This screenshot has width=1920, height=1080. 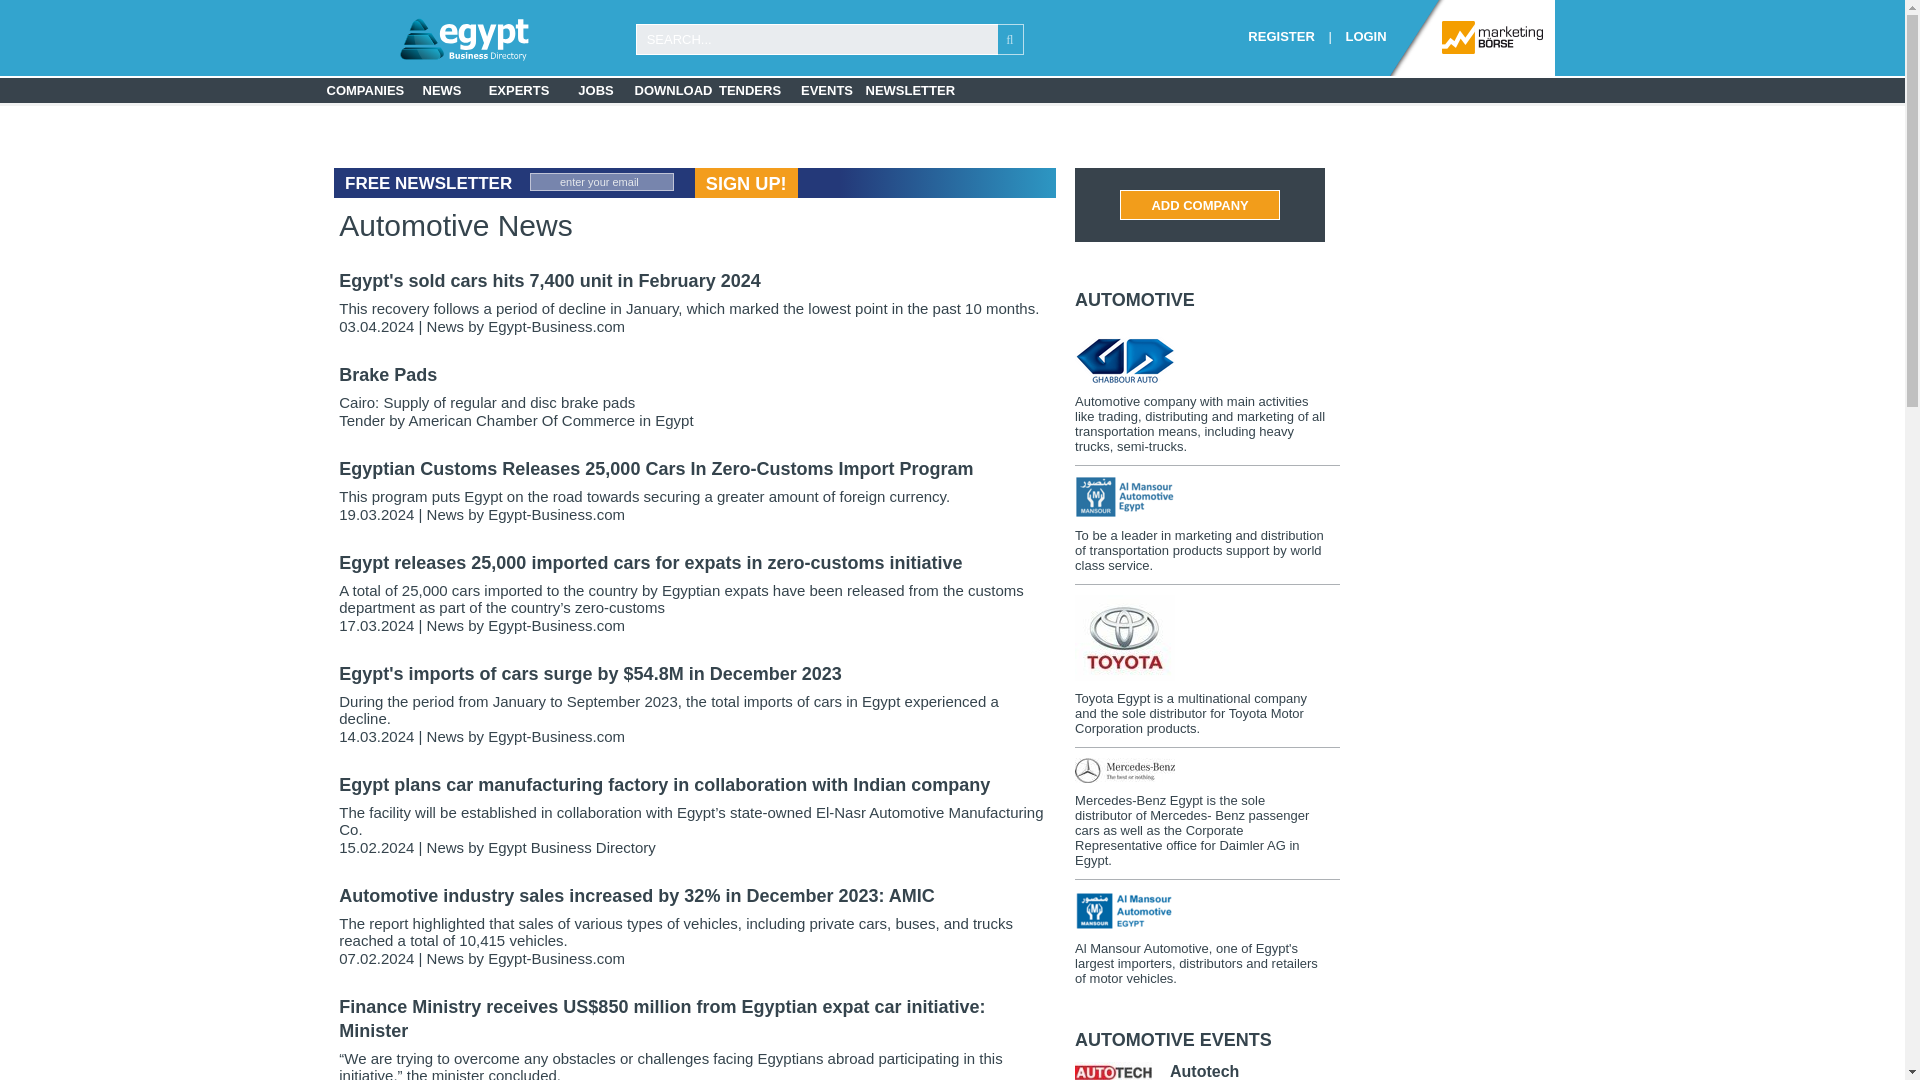 I want to click on egypt-business.com, so click(x=412, y=40).